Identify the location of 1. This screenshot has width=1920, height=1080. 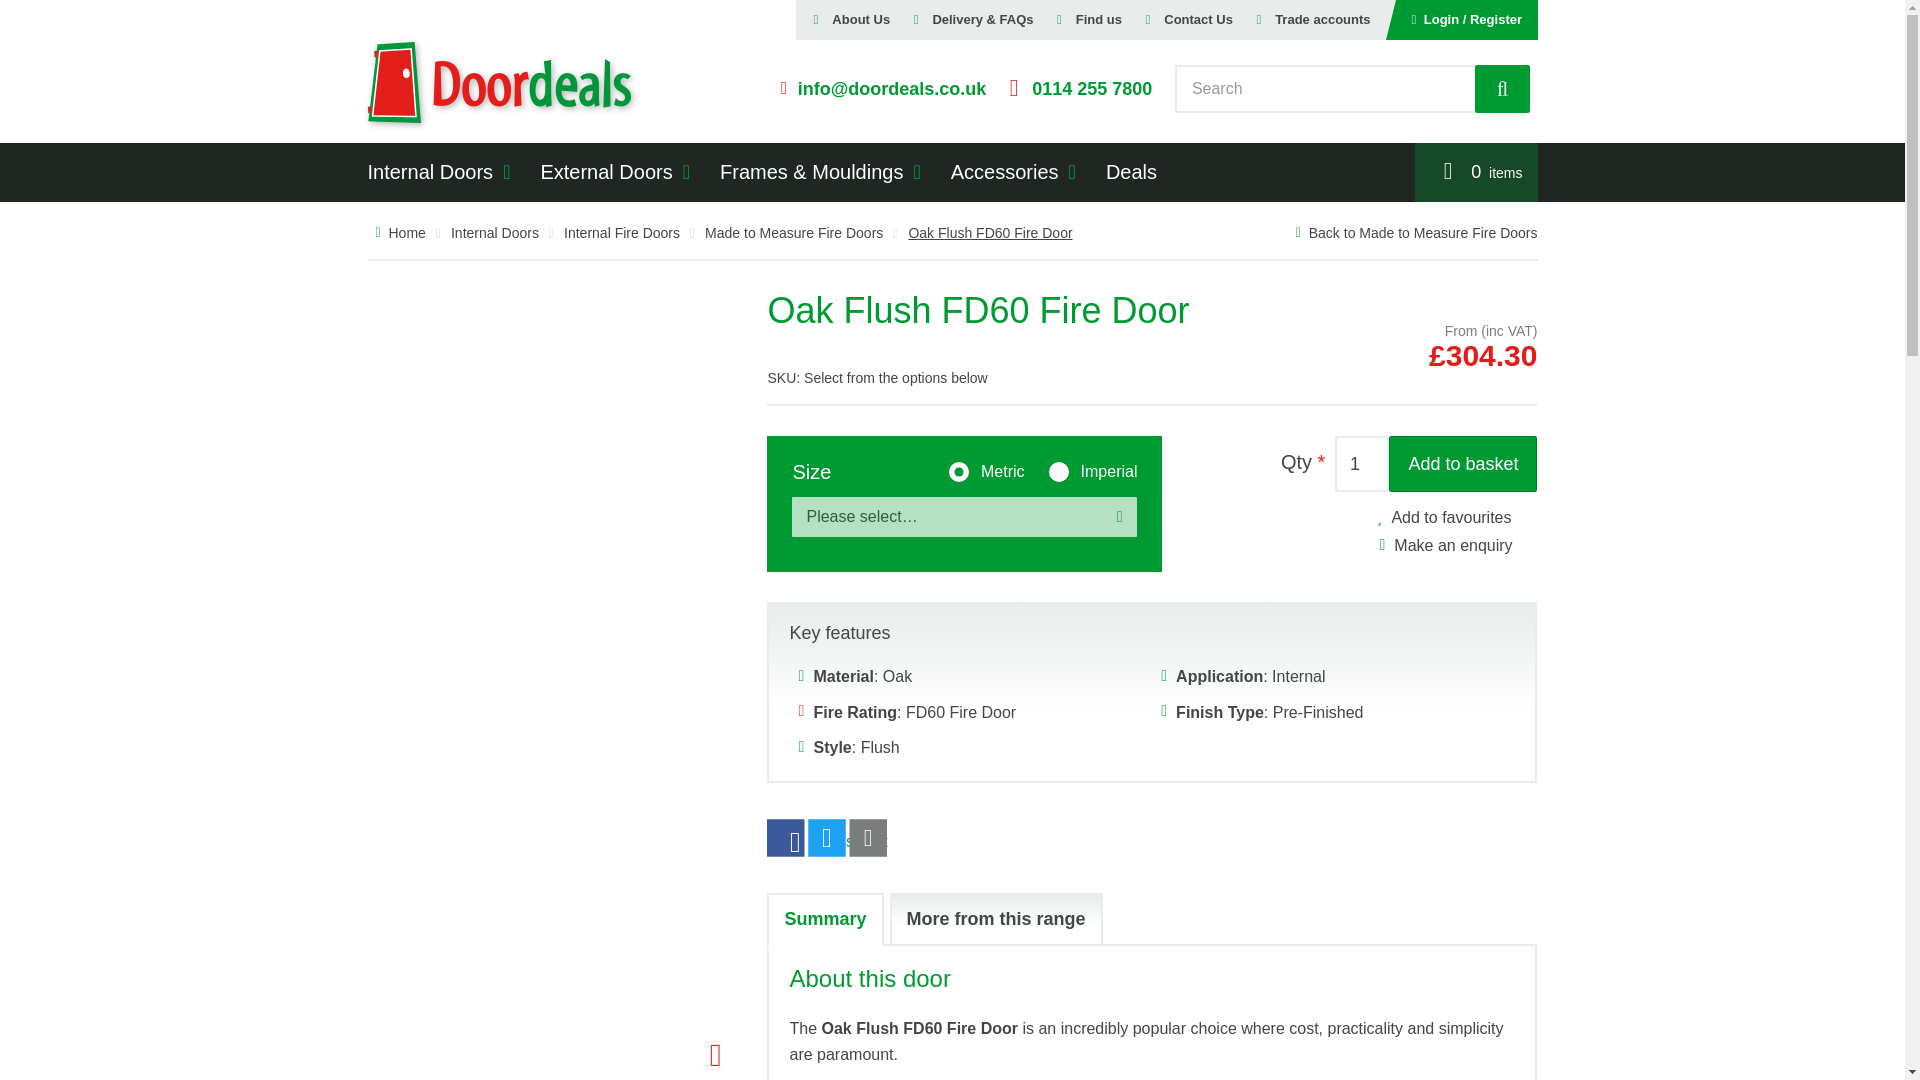
(1361, 464).